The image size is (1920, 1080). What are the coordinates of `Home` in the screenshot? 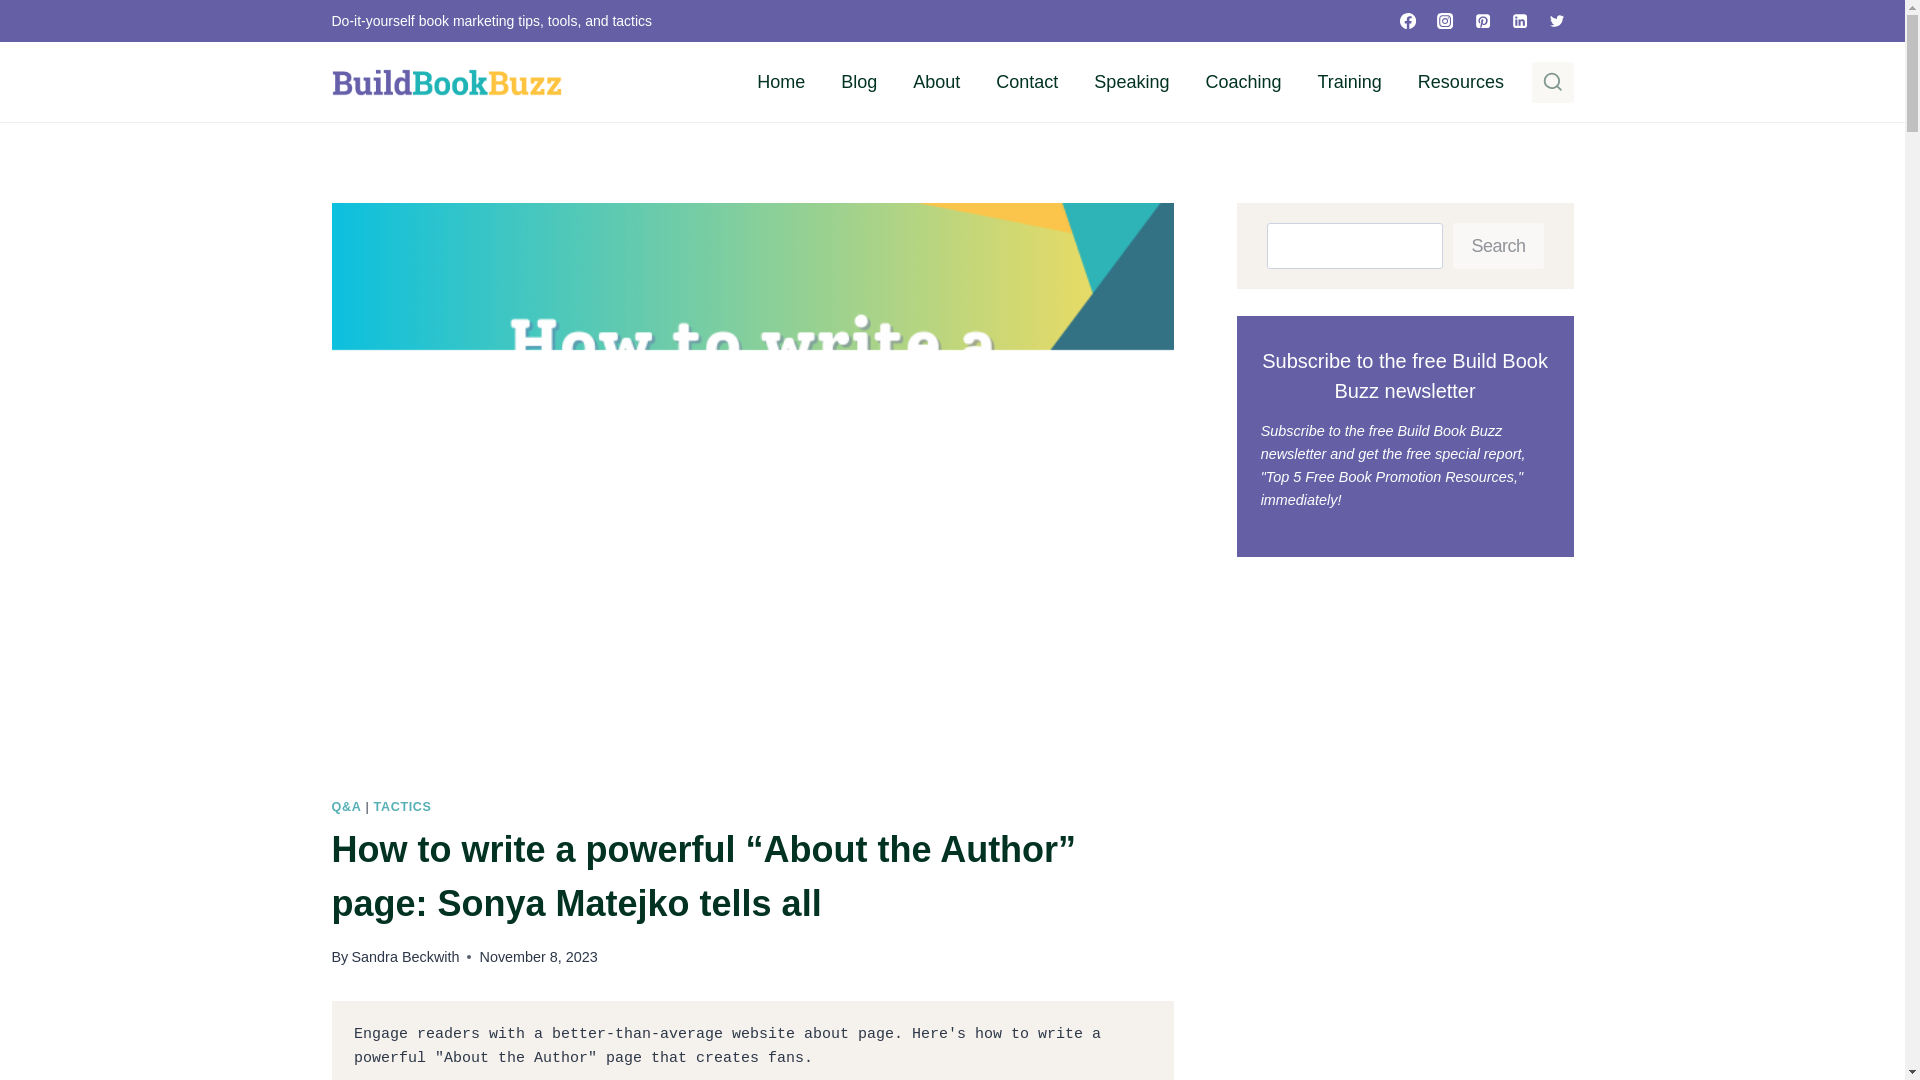 It's located at (781, 82).